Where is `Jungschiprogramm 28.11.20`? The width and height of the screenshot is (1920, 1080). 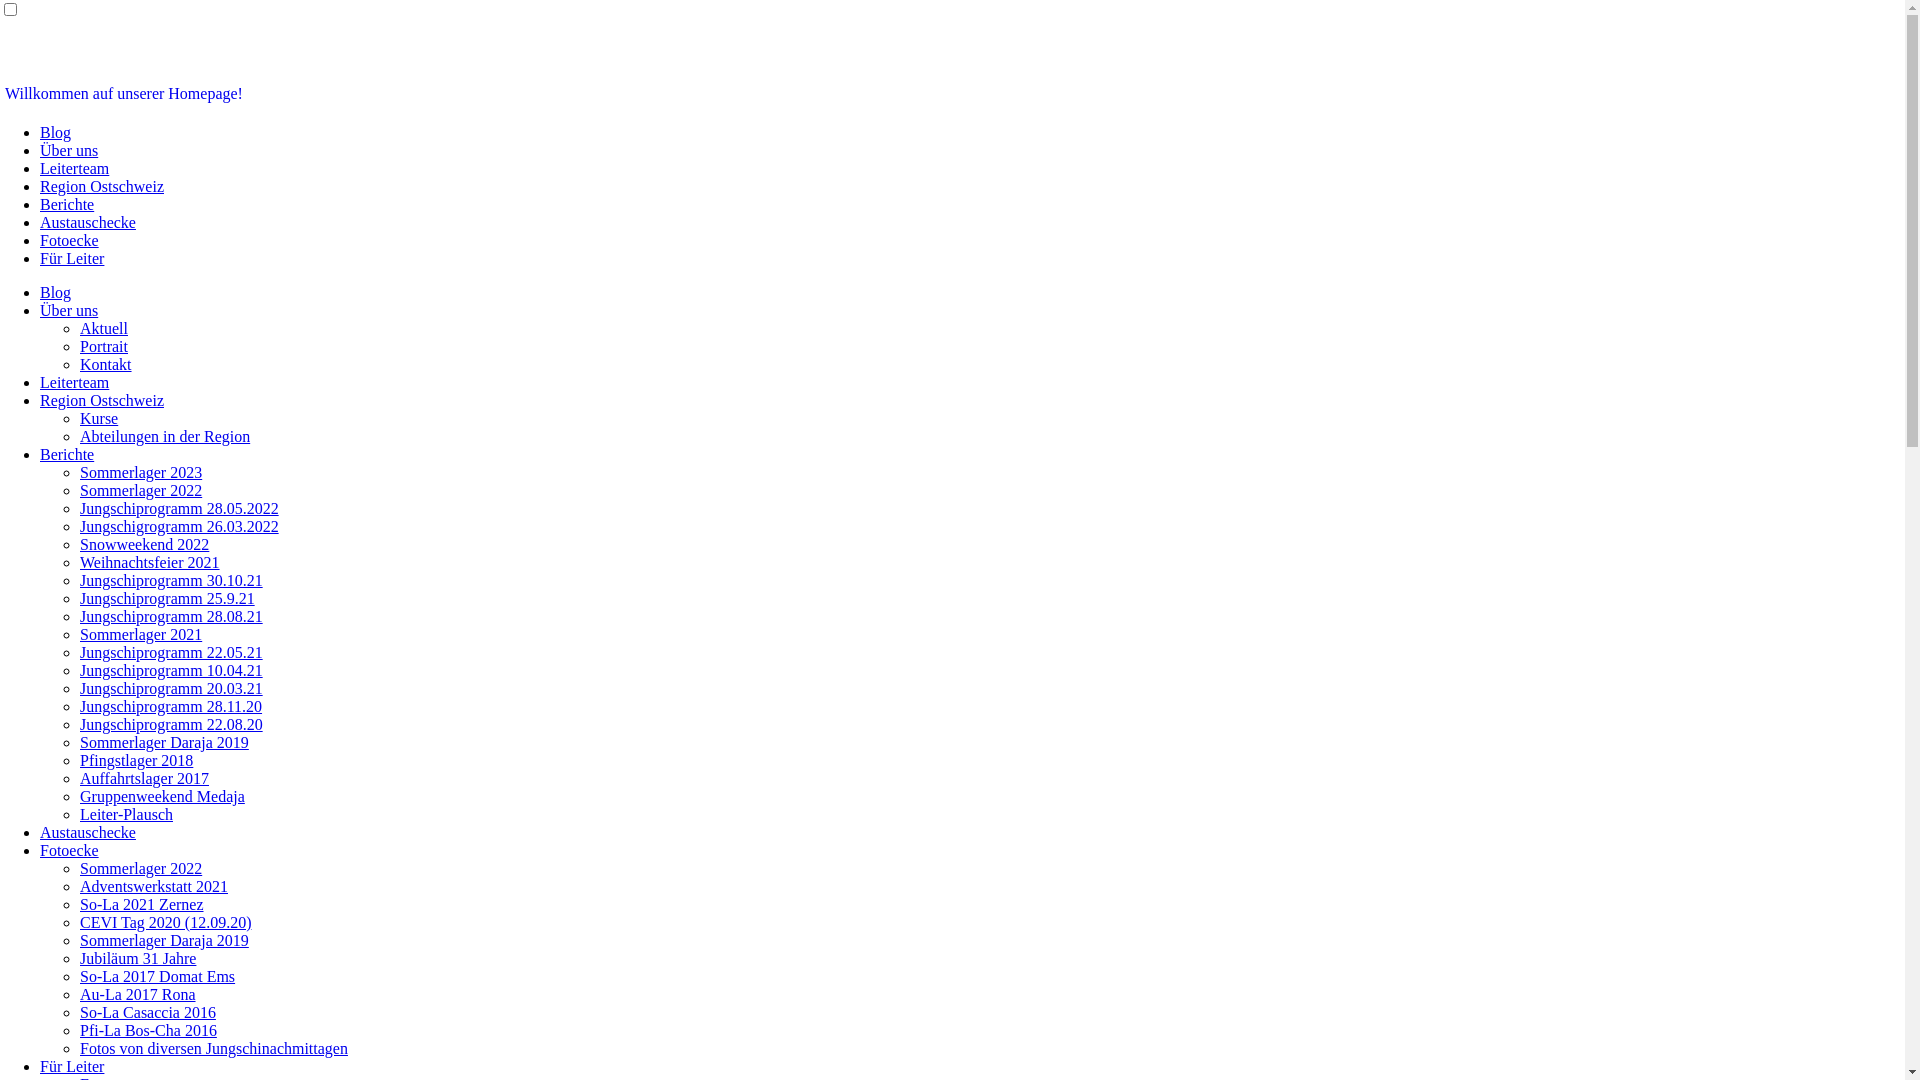
Jungschiprogramm 28.11.20 is located at coordinates (171, 706).